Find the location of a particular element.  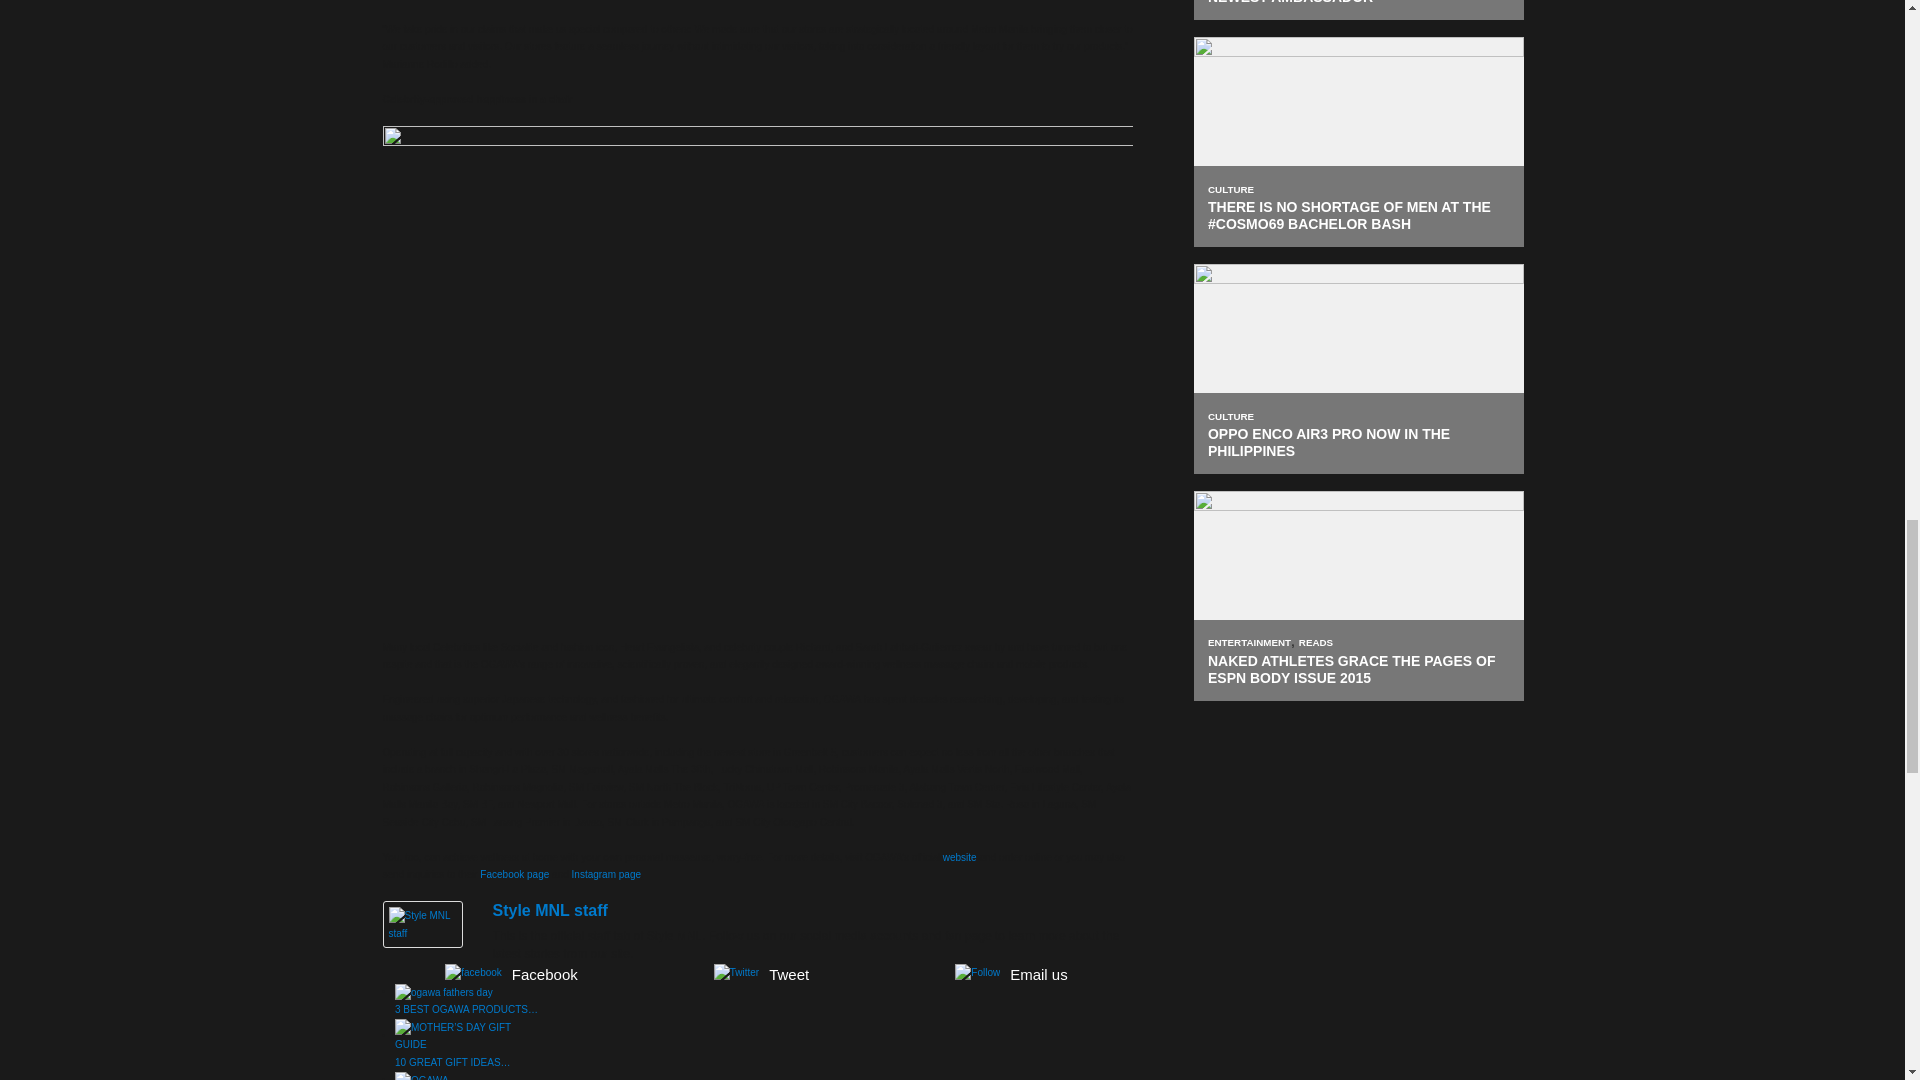

website is located at coordinates (960, 857).